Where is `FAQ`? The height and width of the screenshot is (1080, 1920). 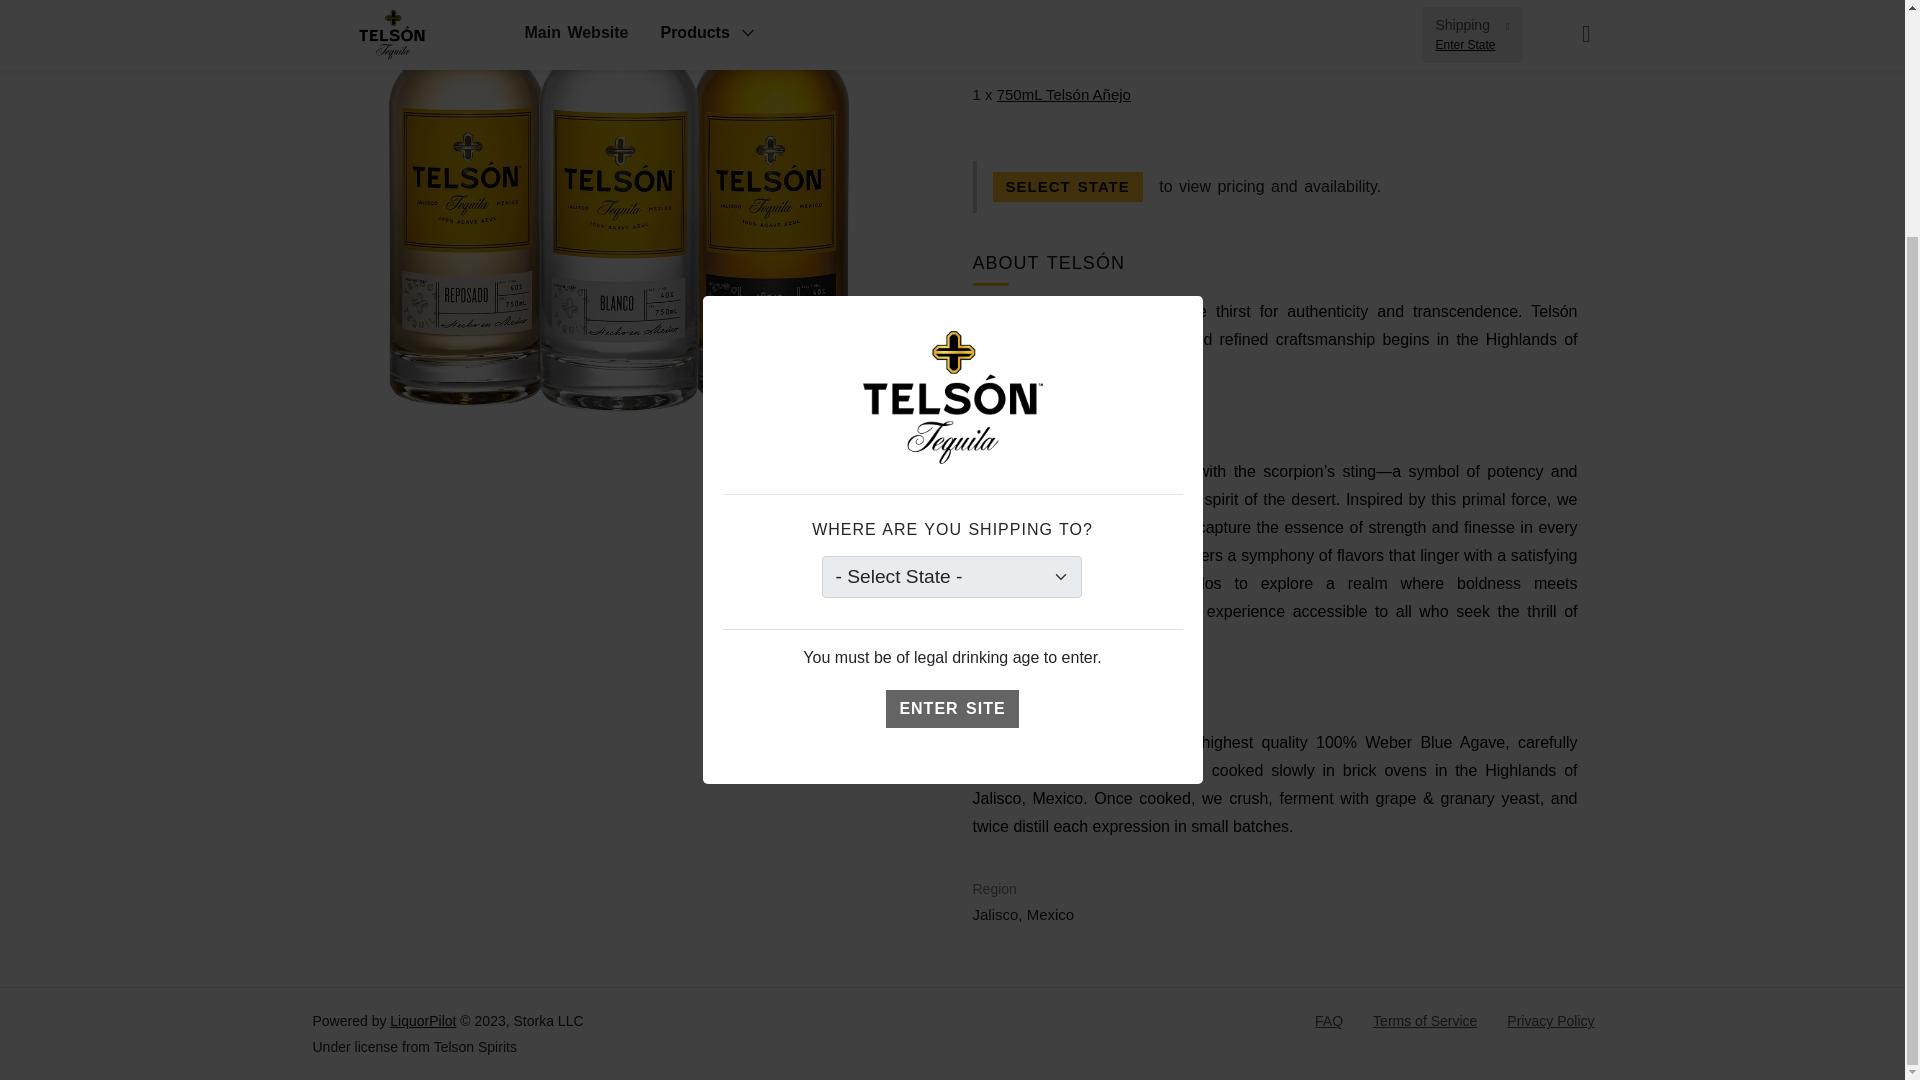
FAQ is located at coordinates (1328, 1021).